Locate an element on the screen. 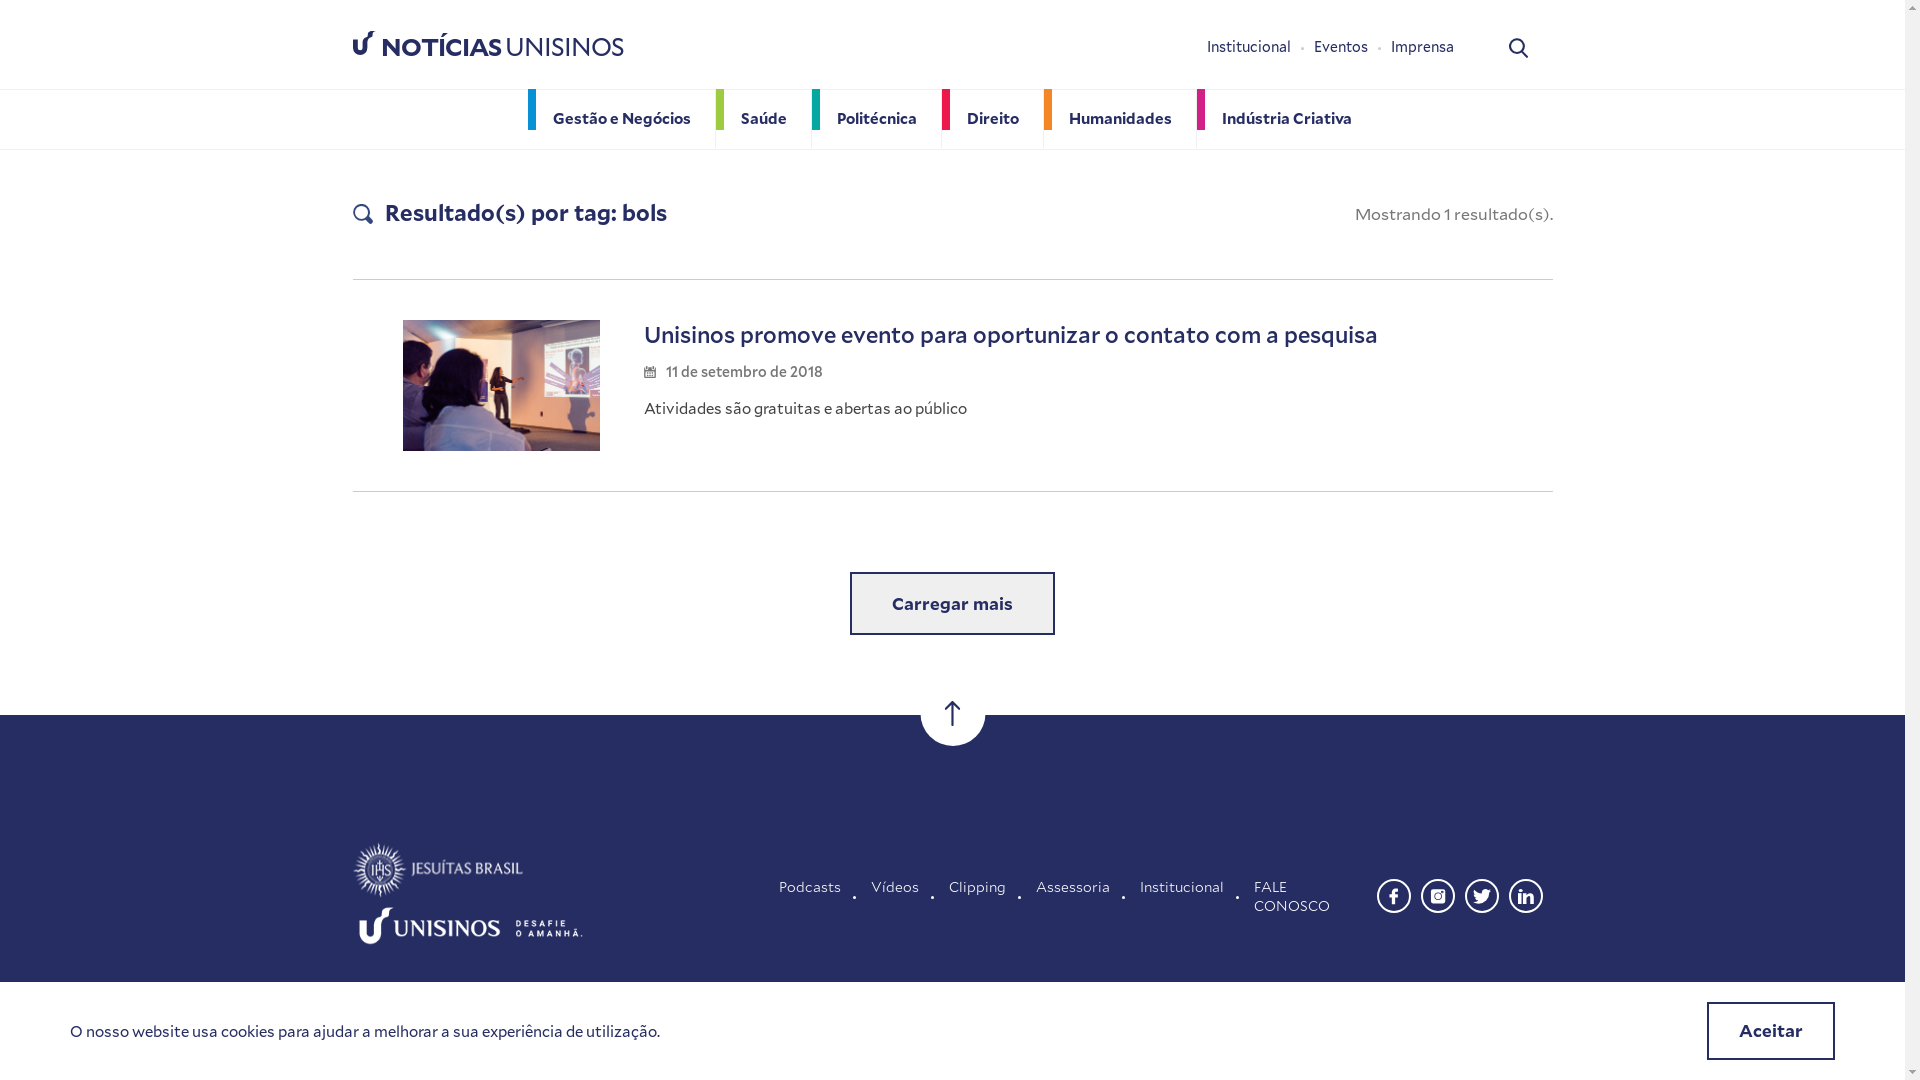  twitter is located at coordinates (1481, 893).